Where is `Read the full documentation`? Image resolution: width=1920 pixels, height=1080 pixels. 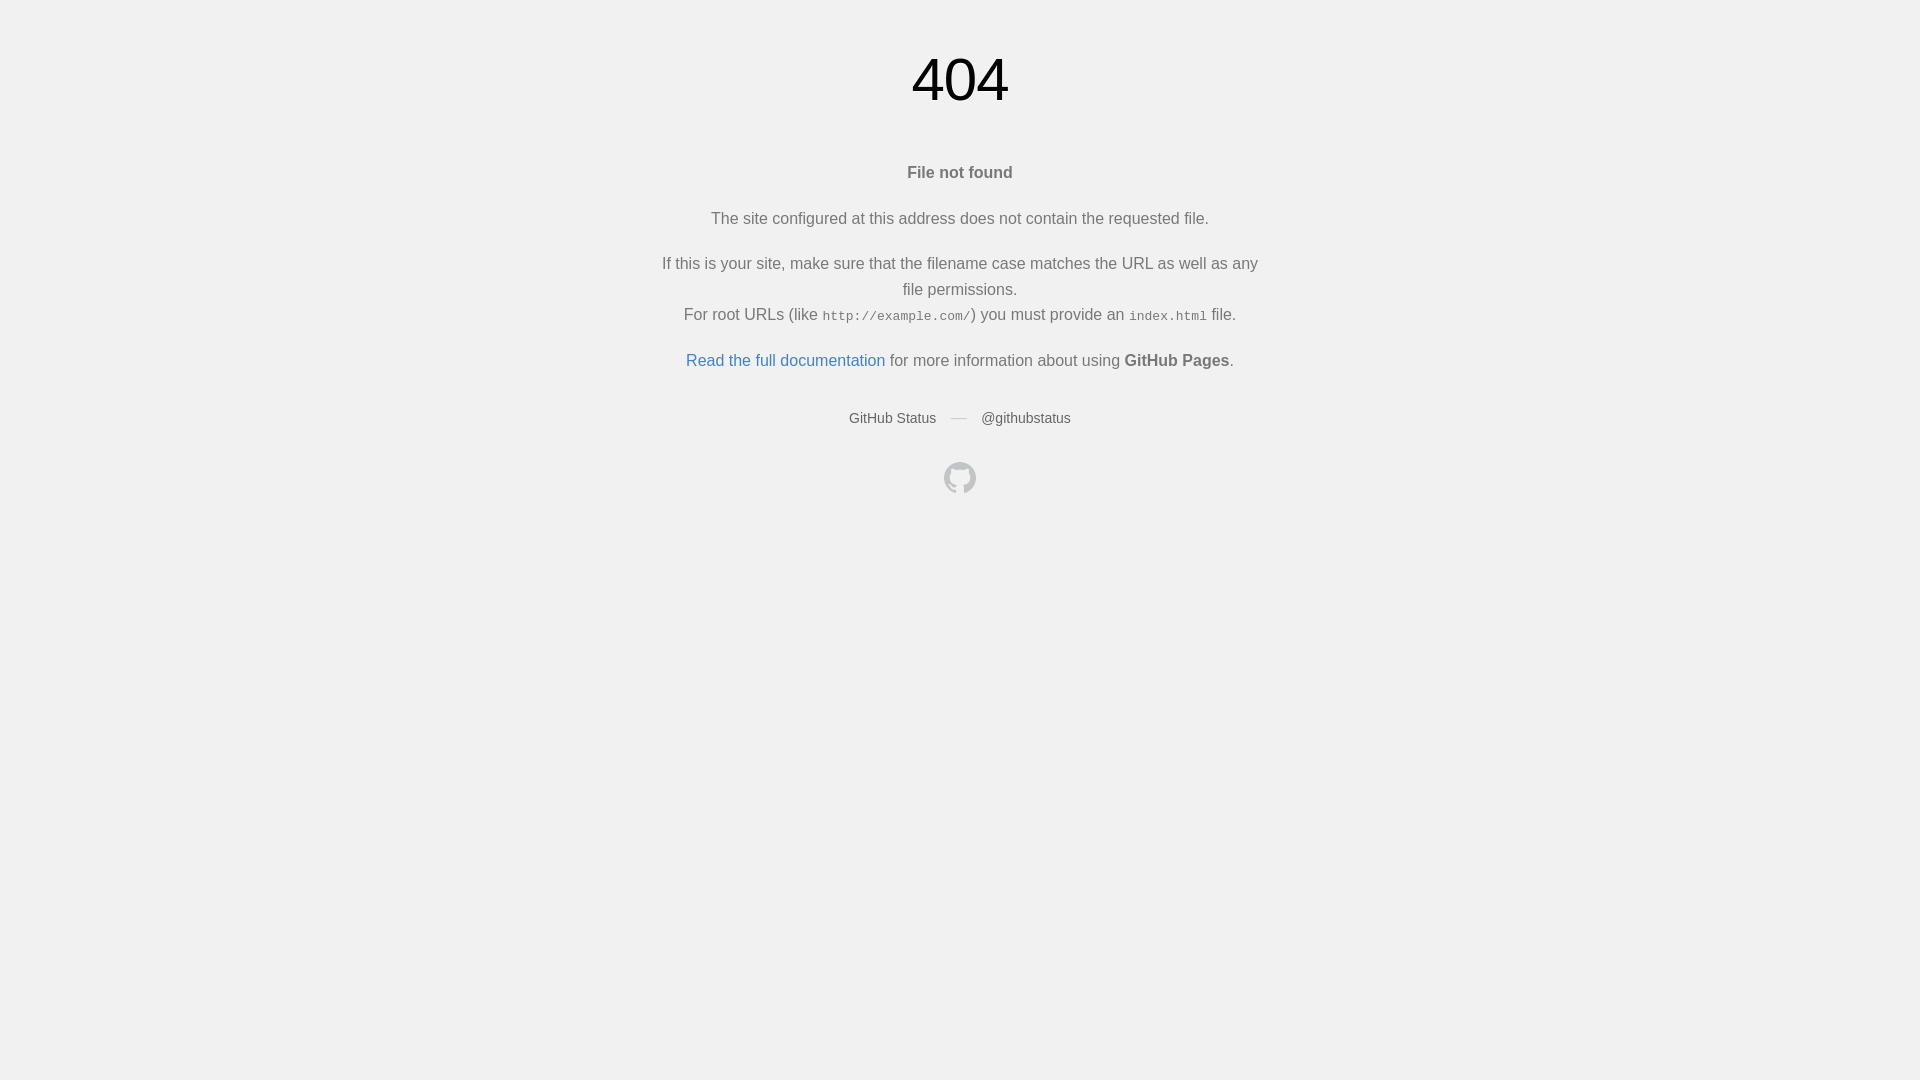
Read the full documentation is located at coordinates (786, 360).